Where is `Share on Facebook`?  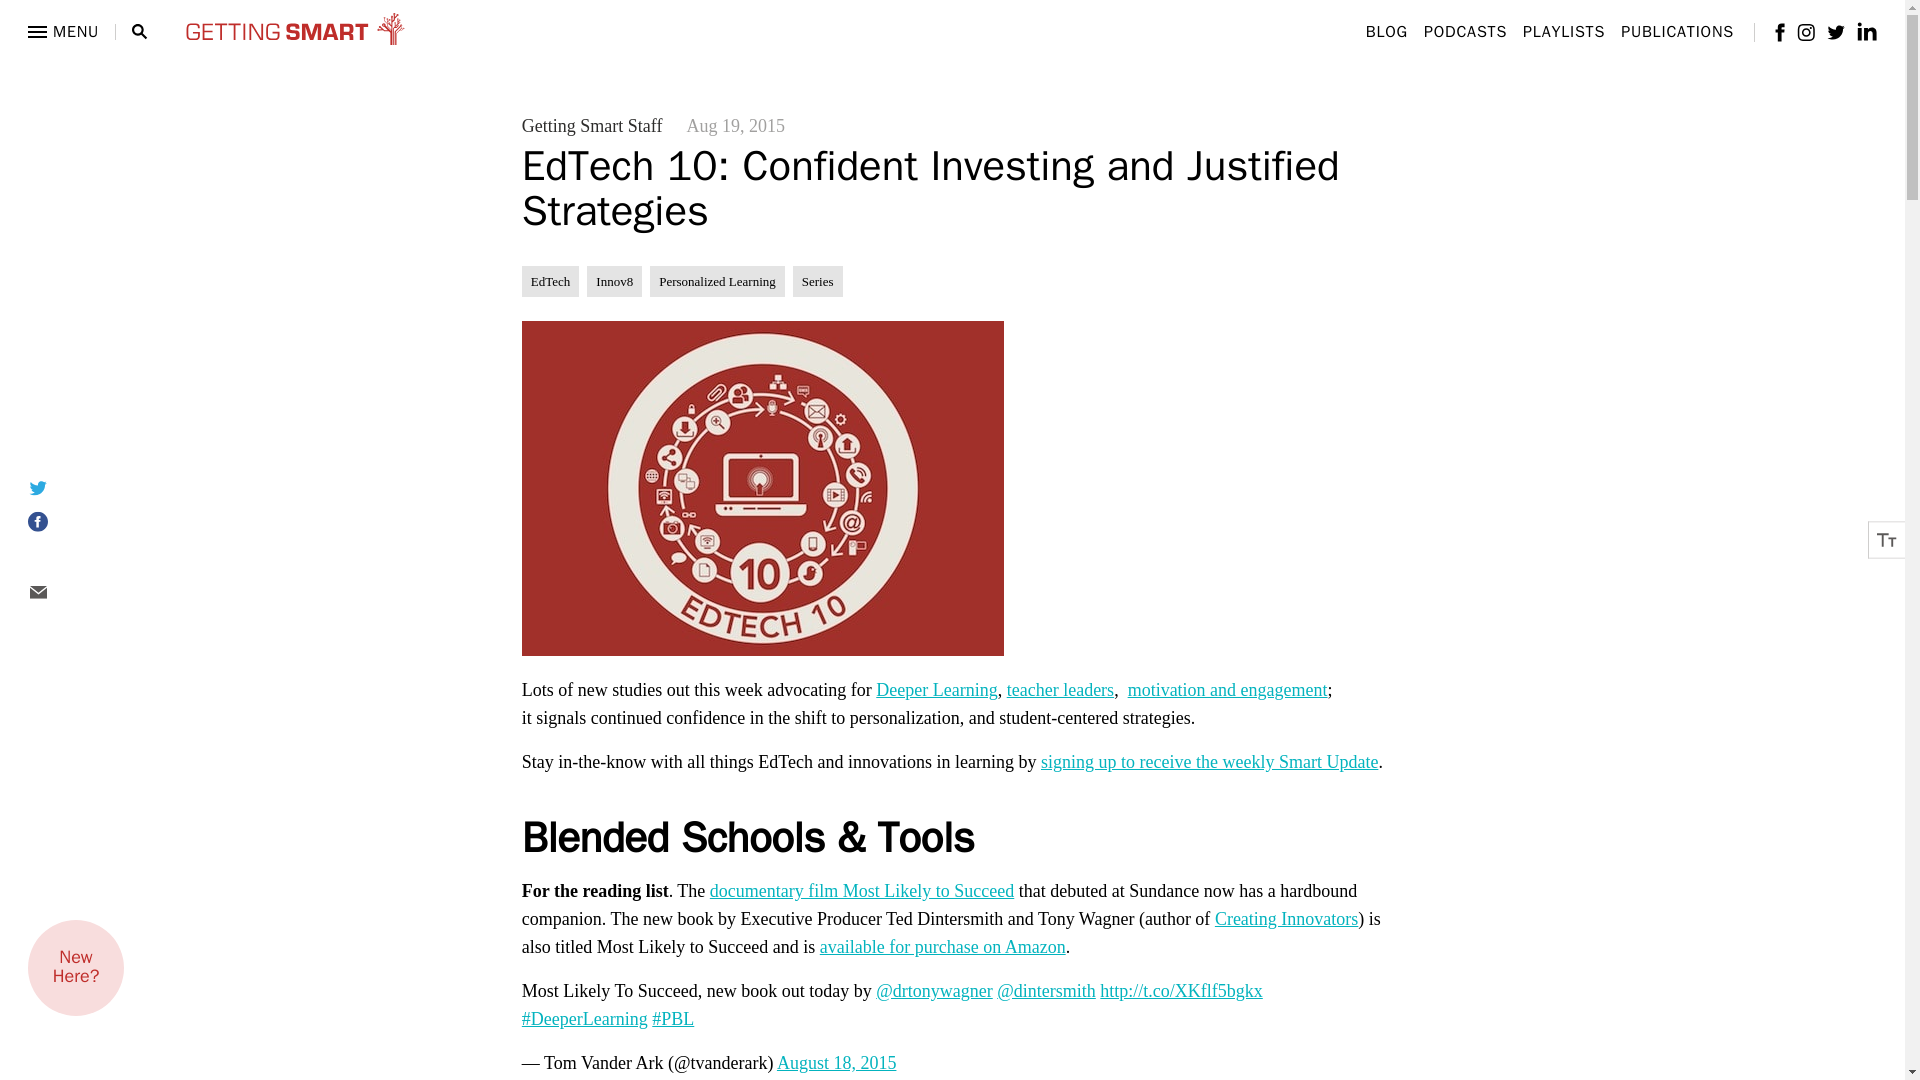 Share on Facebook is located at coordinates (62, 522).